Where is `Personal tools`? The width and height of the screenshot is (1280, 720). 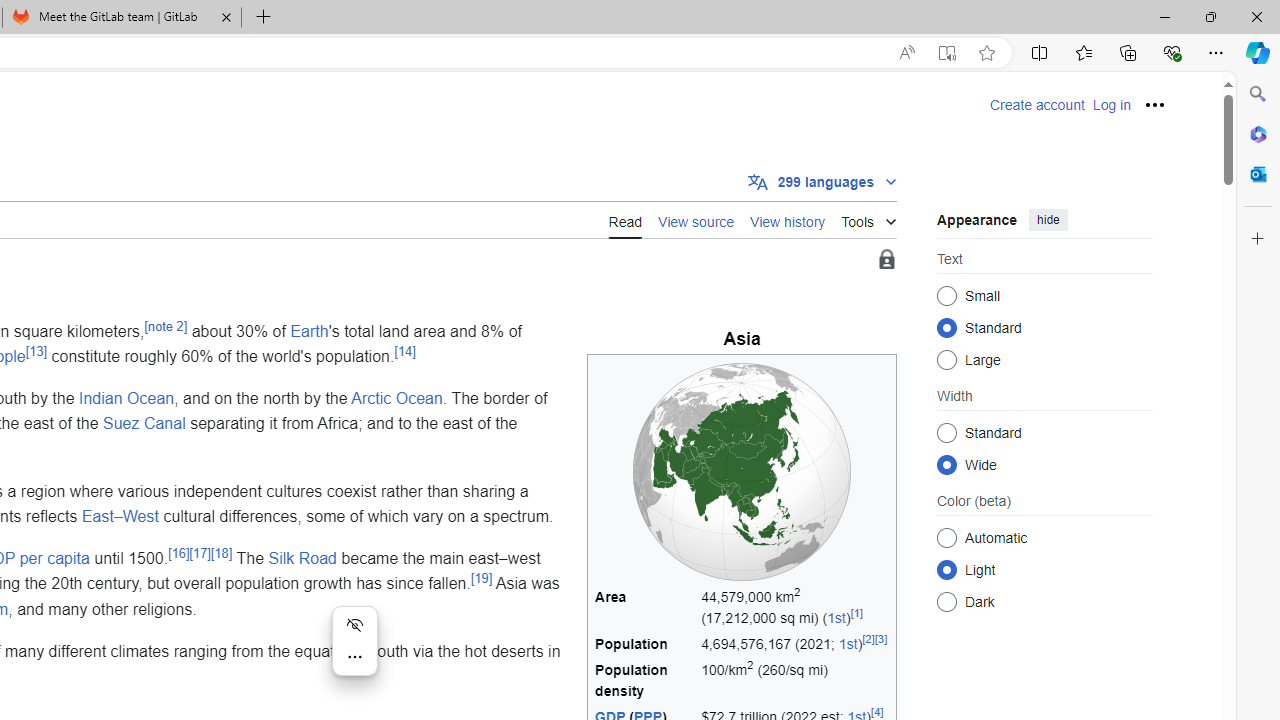 Personal tools is located at coordinates (1155, 104).